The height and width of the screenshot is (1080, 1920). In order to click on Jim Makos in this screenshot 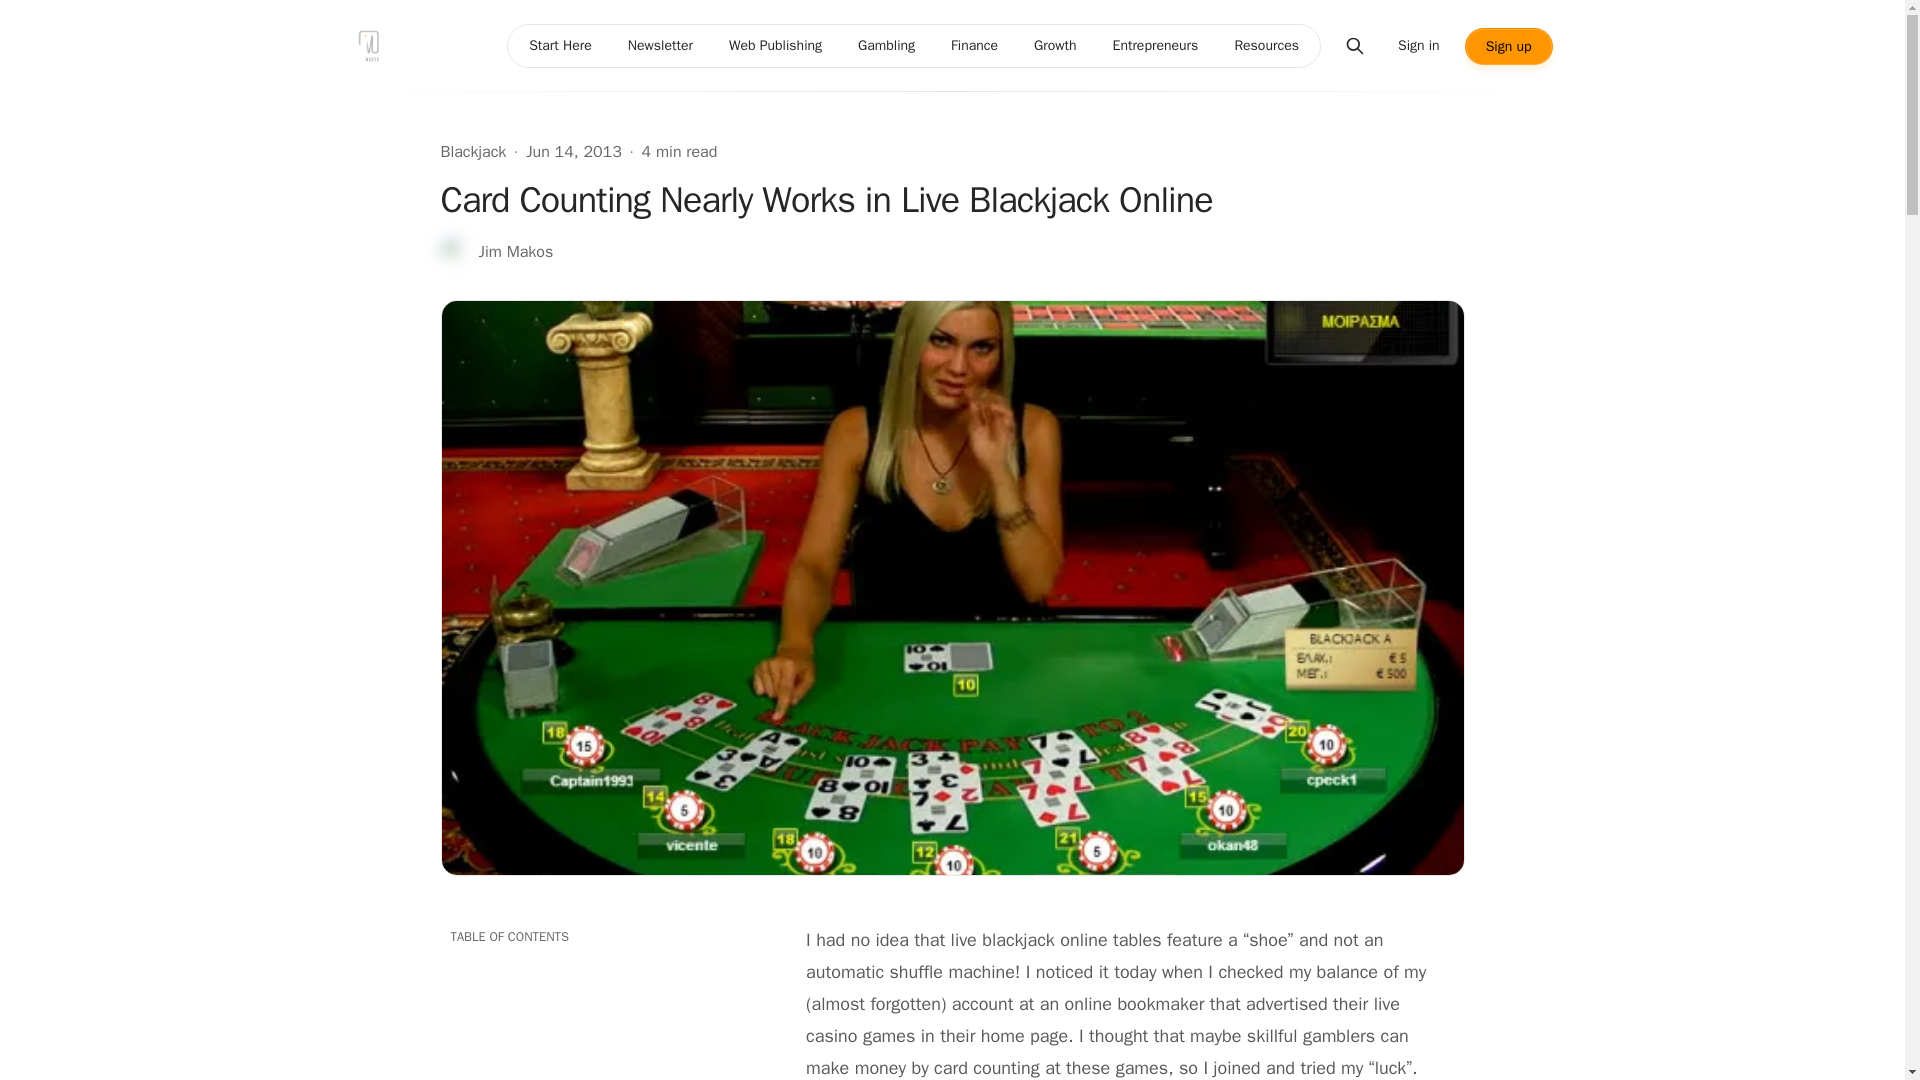, I will do `click(496, 252)`.